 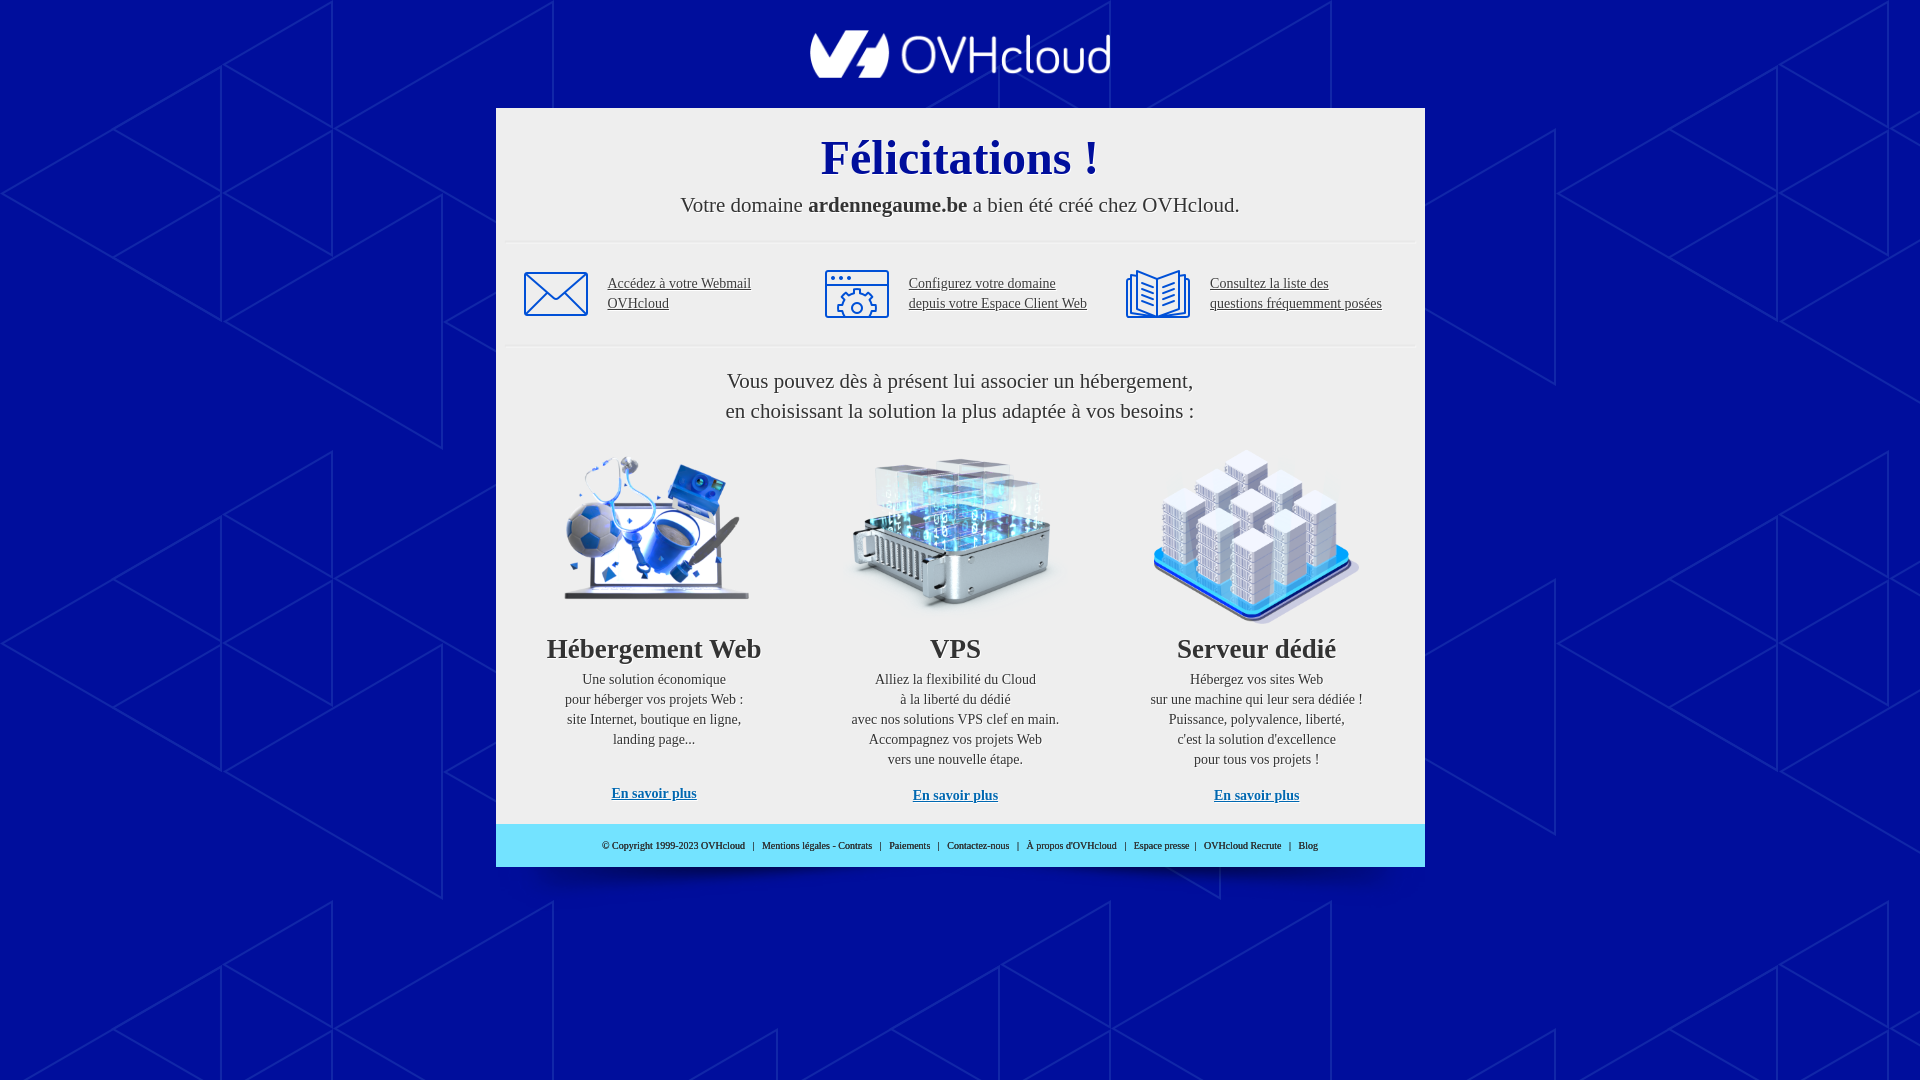 I want to click on En savoir plus, so click(x=1256, y=796).